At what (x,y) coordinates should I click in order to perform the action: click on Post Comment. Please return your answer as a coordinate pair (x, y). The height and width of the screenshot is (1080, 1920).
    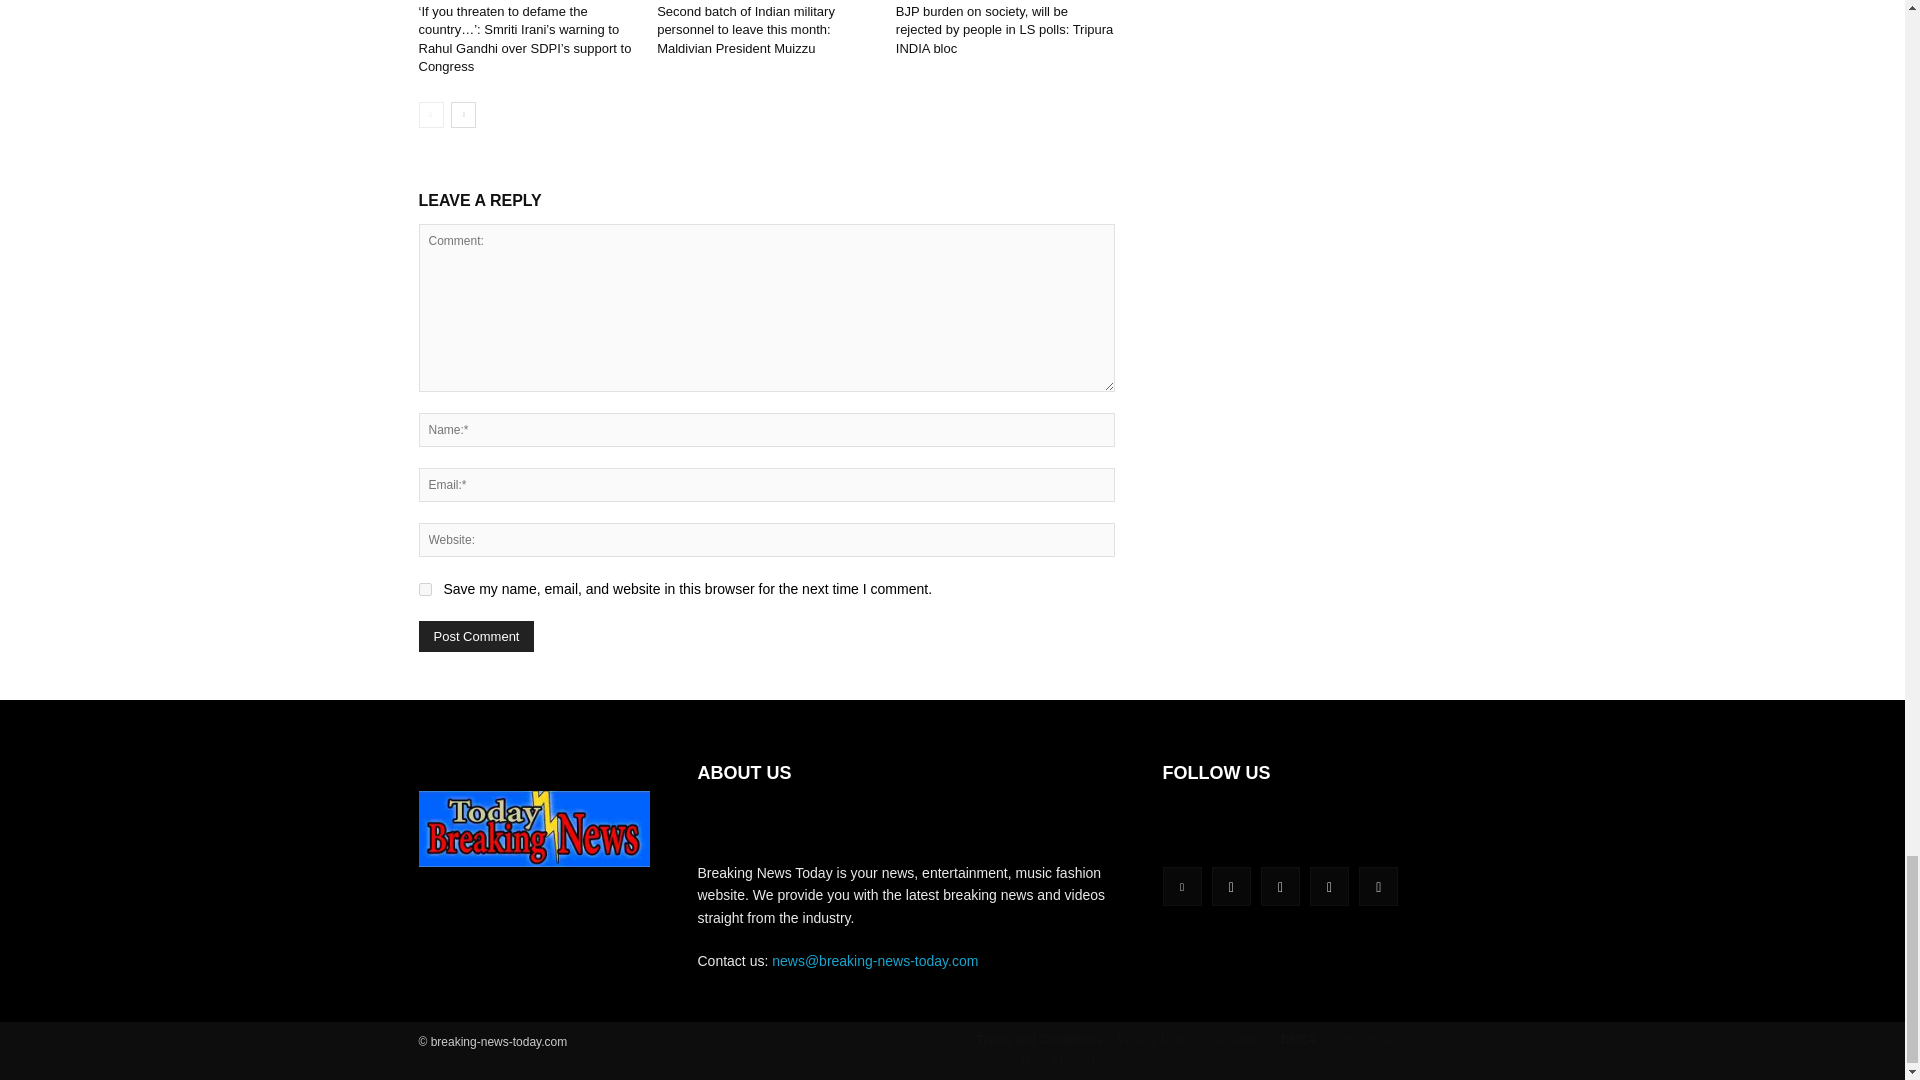
    Looking at the image, I should click on (476, 636).